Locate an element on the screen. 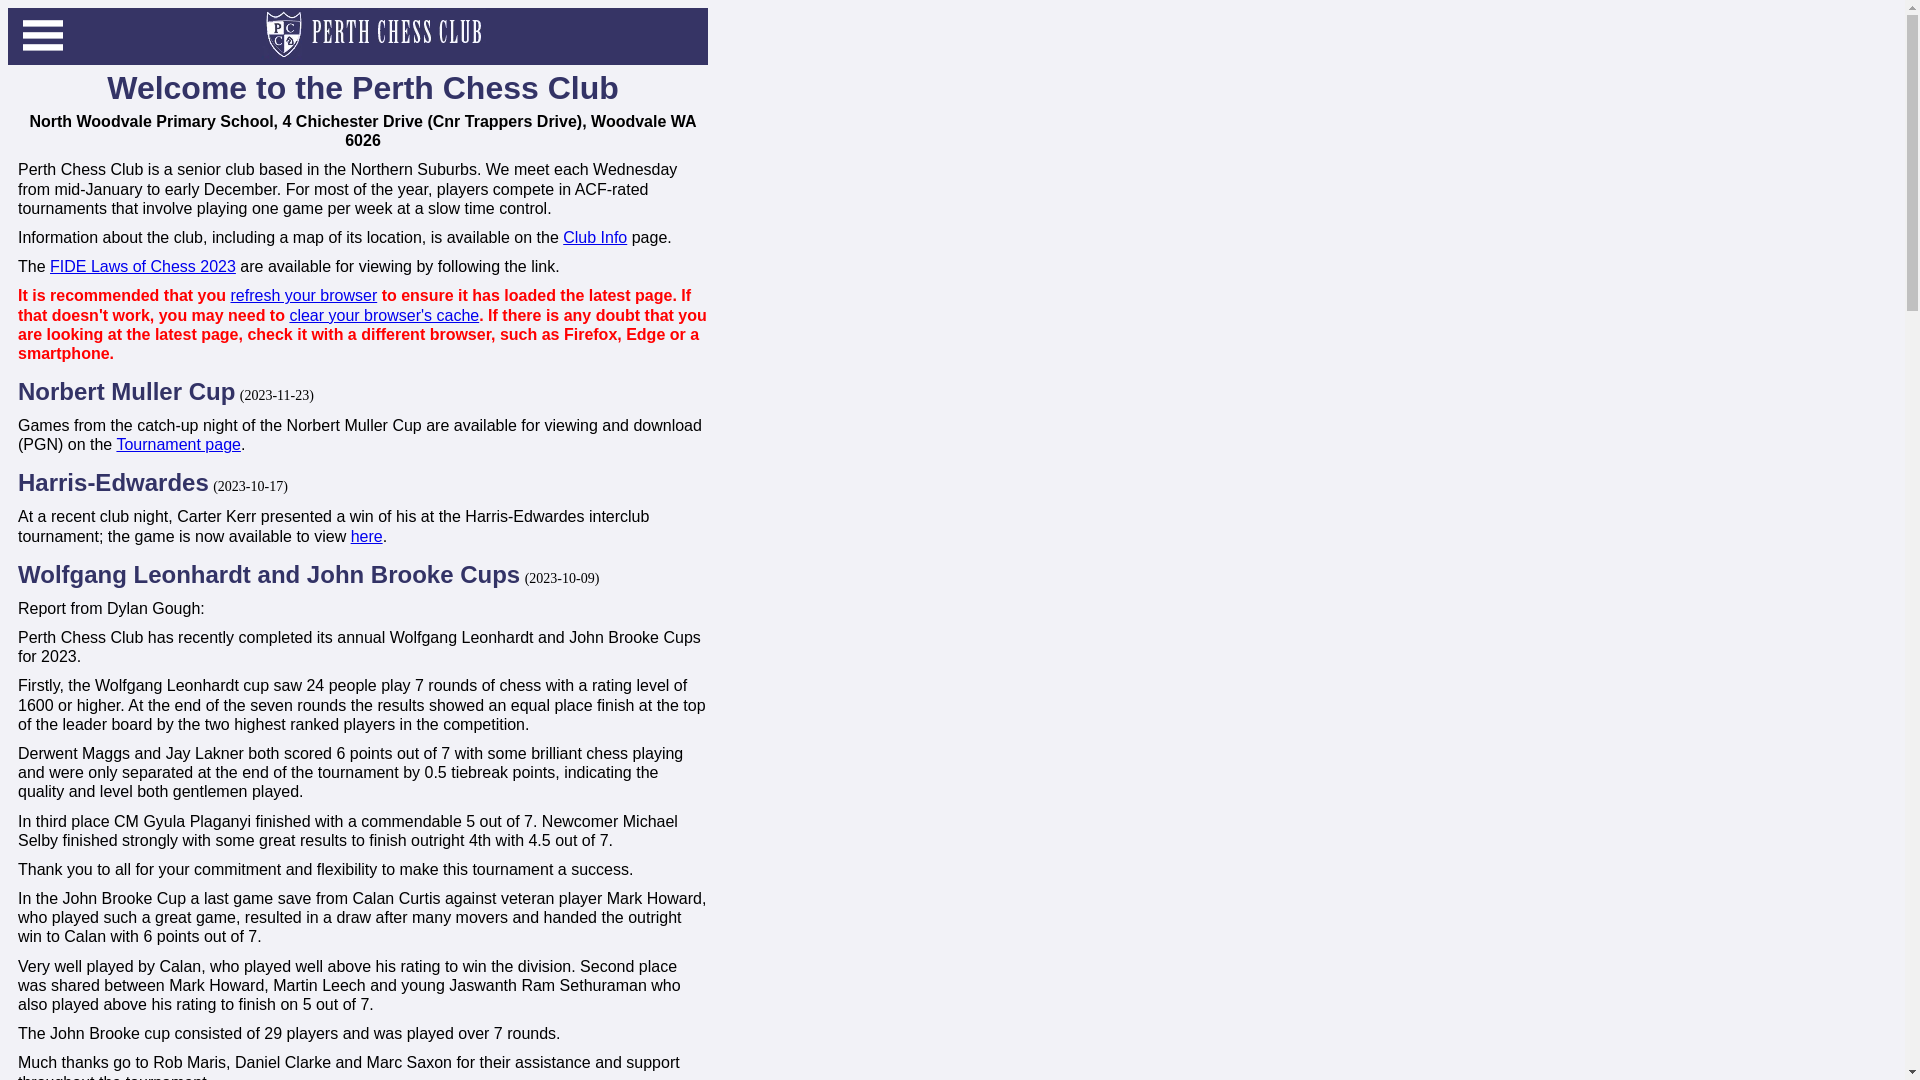 The width and height of the screenshot is (1920, 1080). clear your browser's cache is located at coordinates (384, 314).